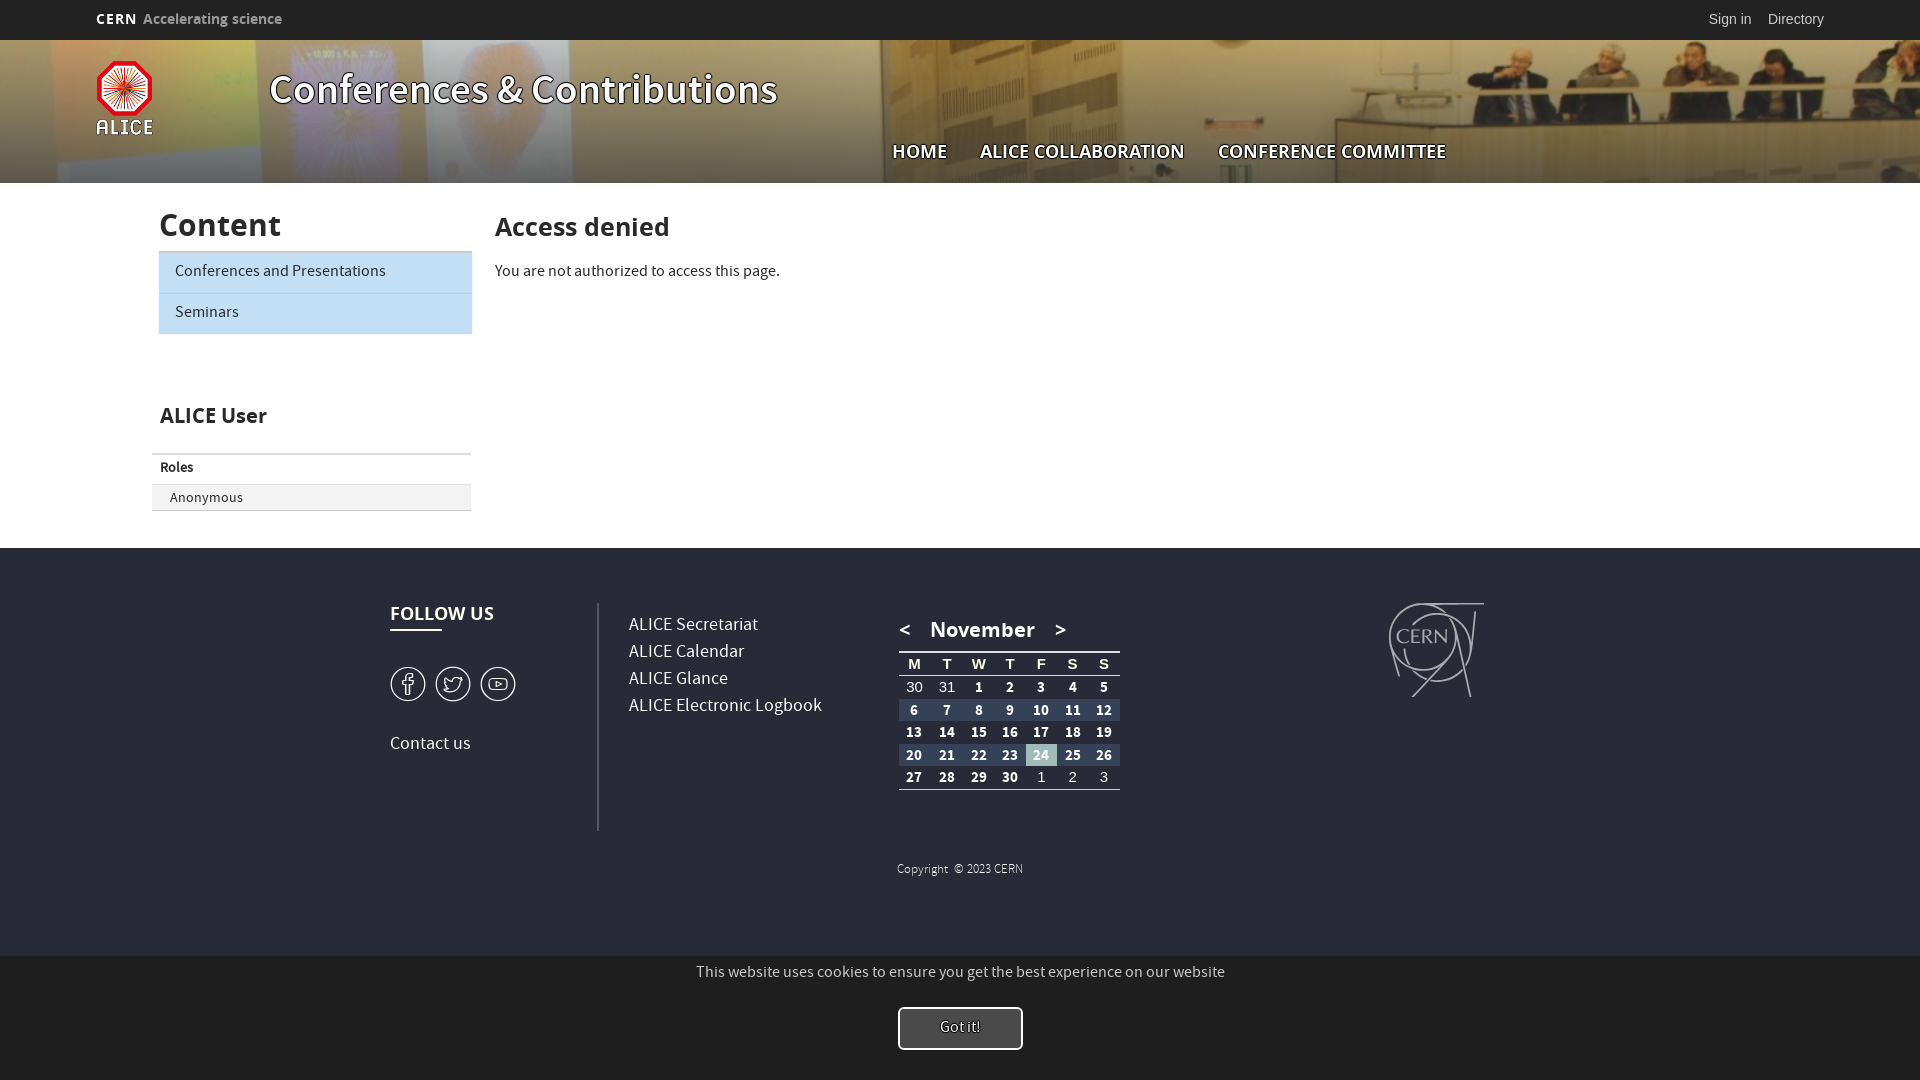 The width and height of the screenshot is (1920, 1080). Describe the element at coordinates (910, 630) in the screenshot. I see `<  ` at that location.